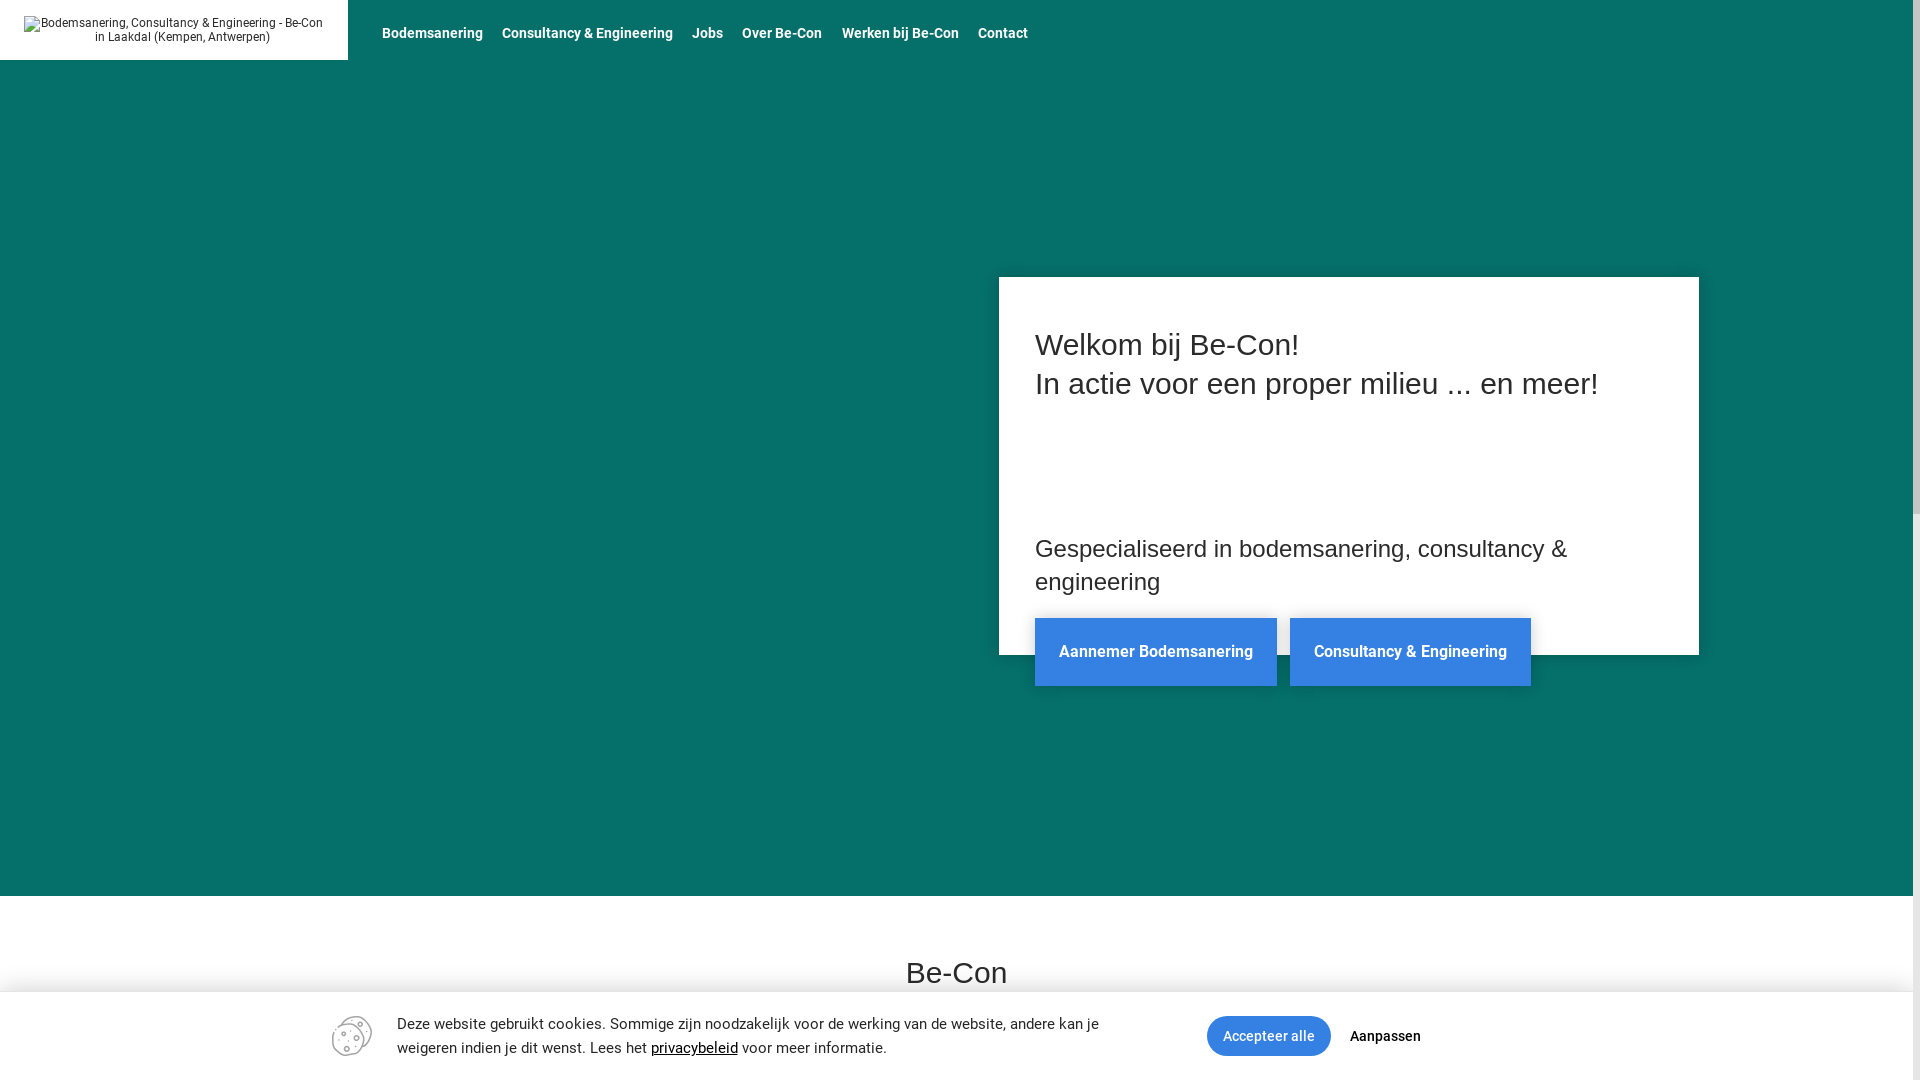 The width and height of the screenshot is (1920, 1080). What do you see at coordinates (1410, 652) in the screenshot?
I see `Consultancy & Engineering` at bounding box center [1410, 652].